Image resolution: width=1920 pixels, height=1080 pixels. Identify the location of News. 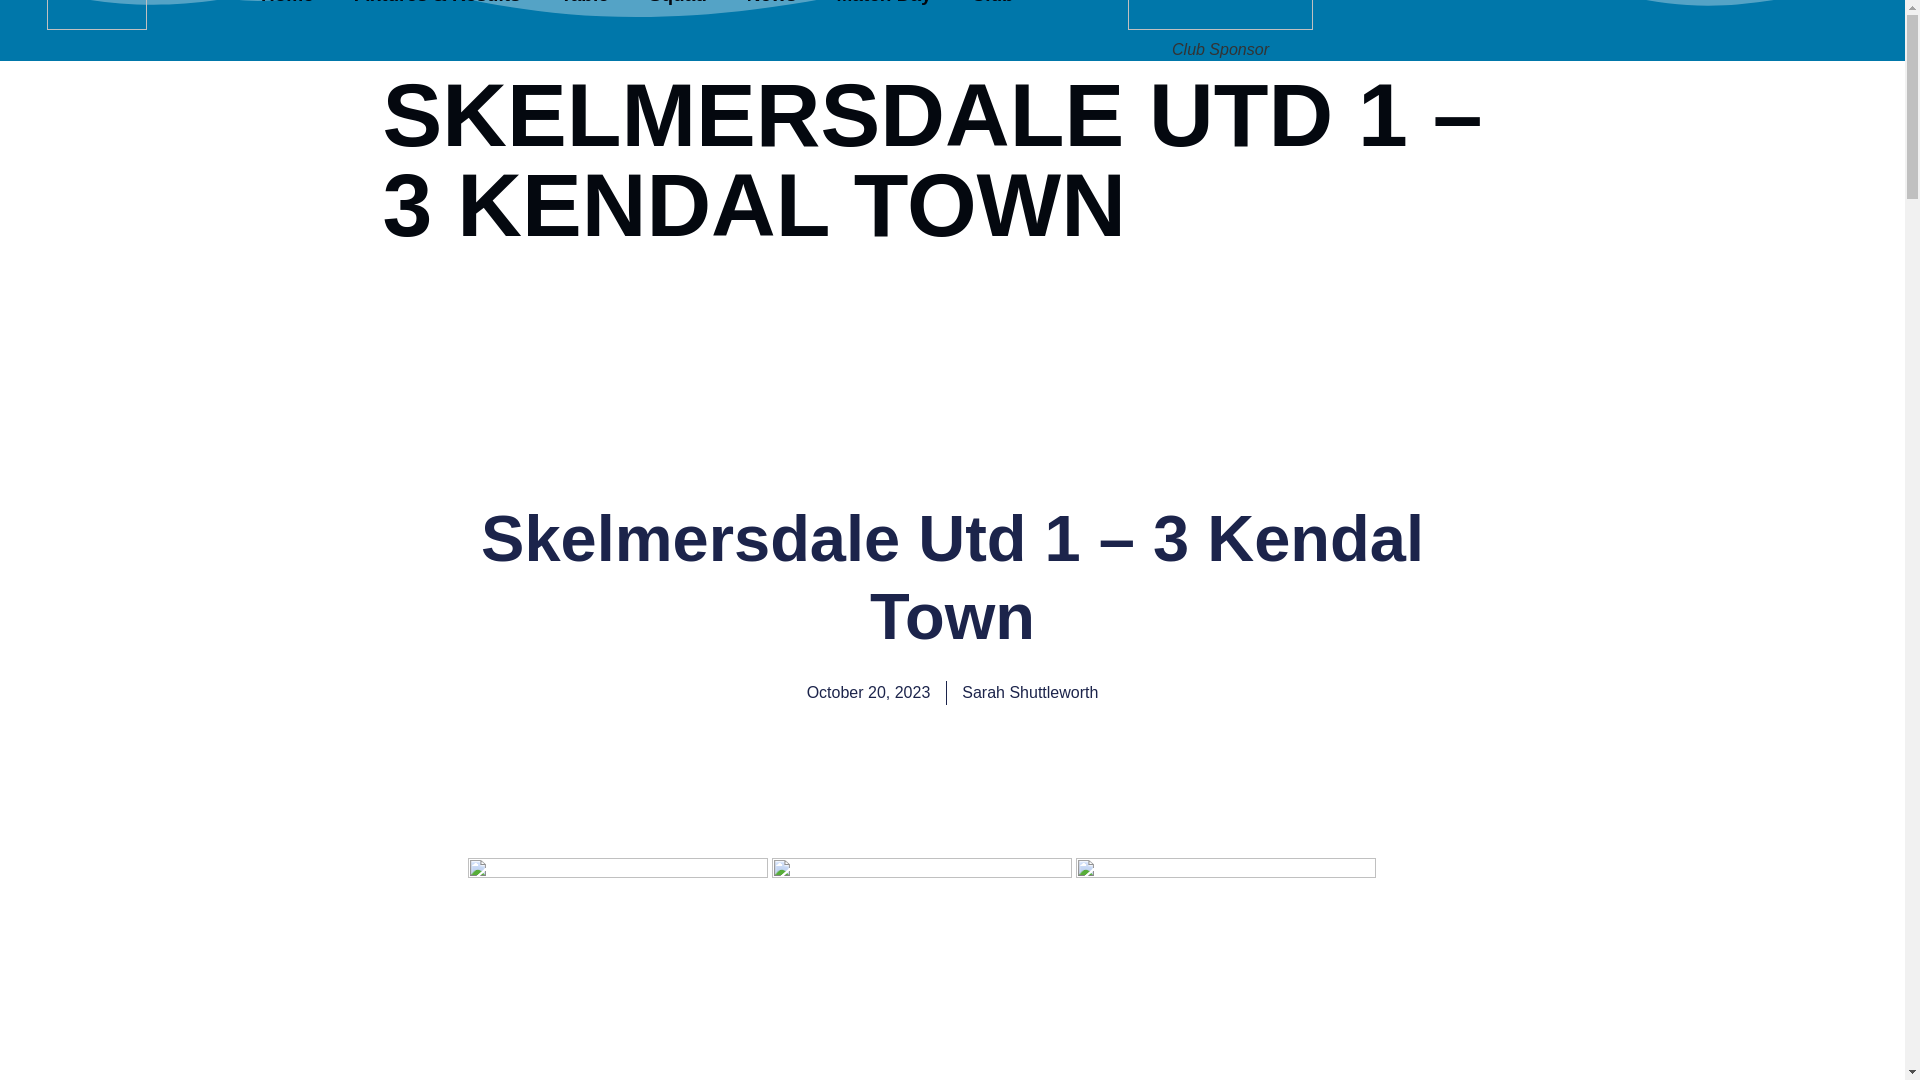
(772, 9).